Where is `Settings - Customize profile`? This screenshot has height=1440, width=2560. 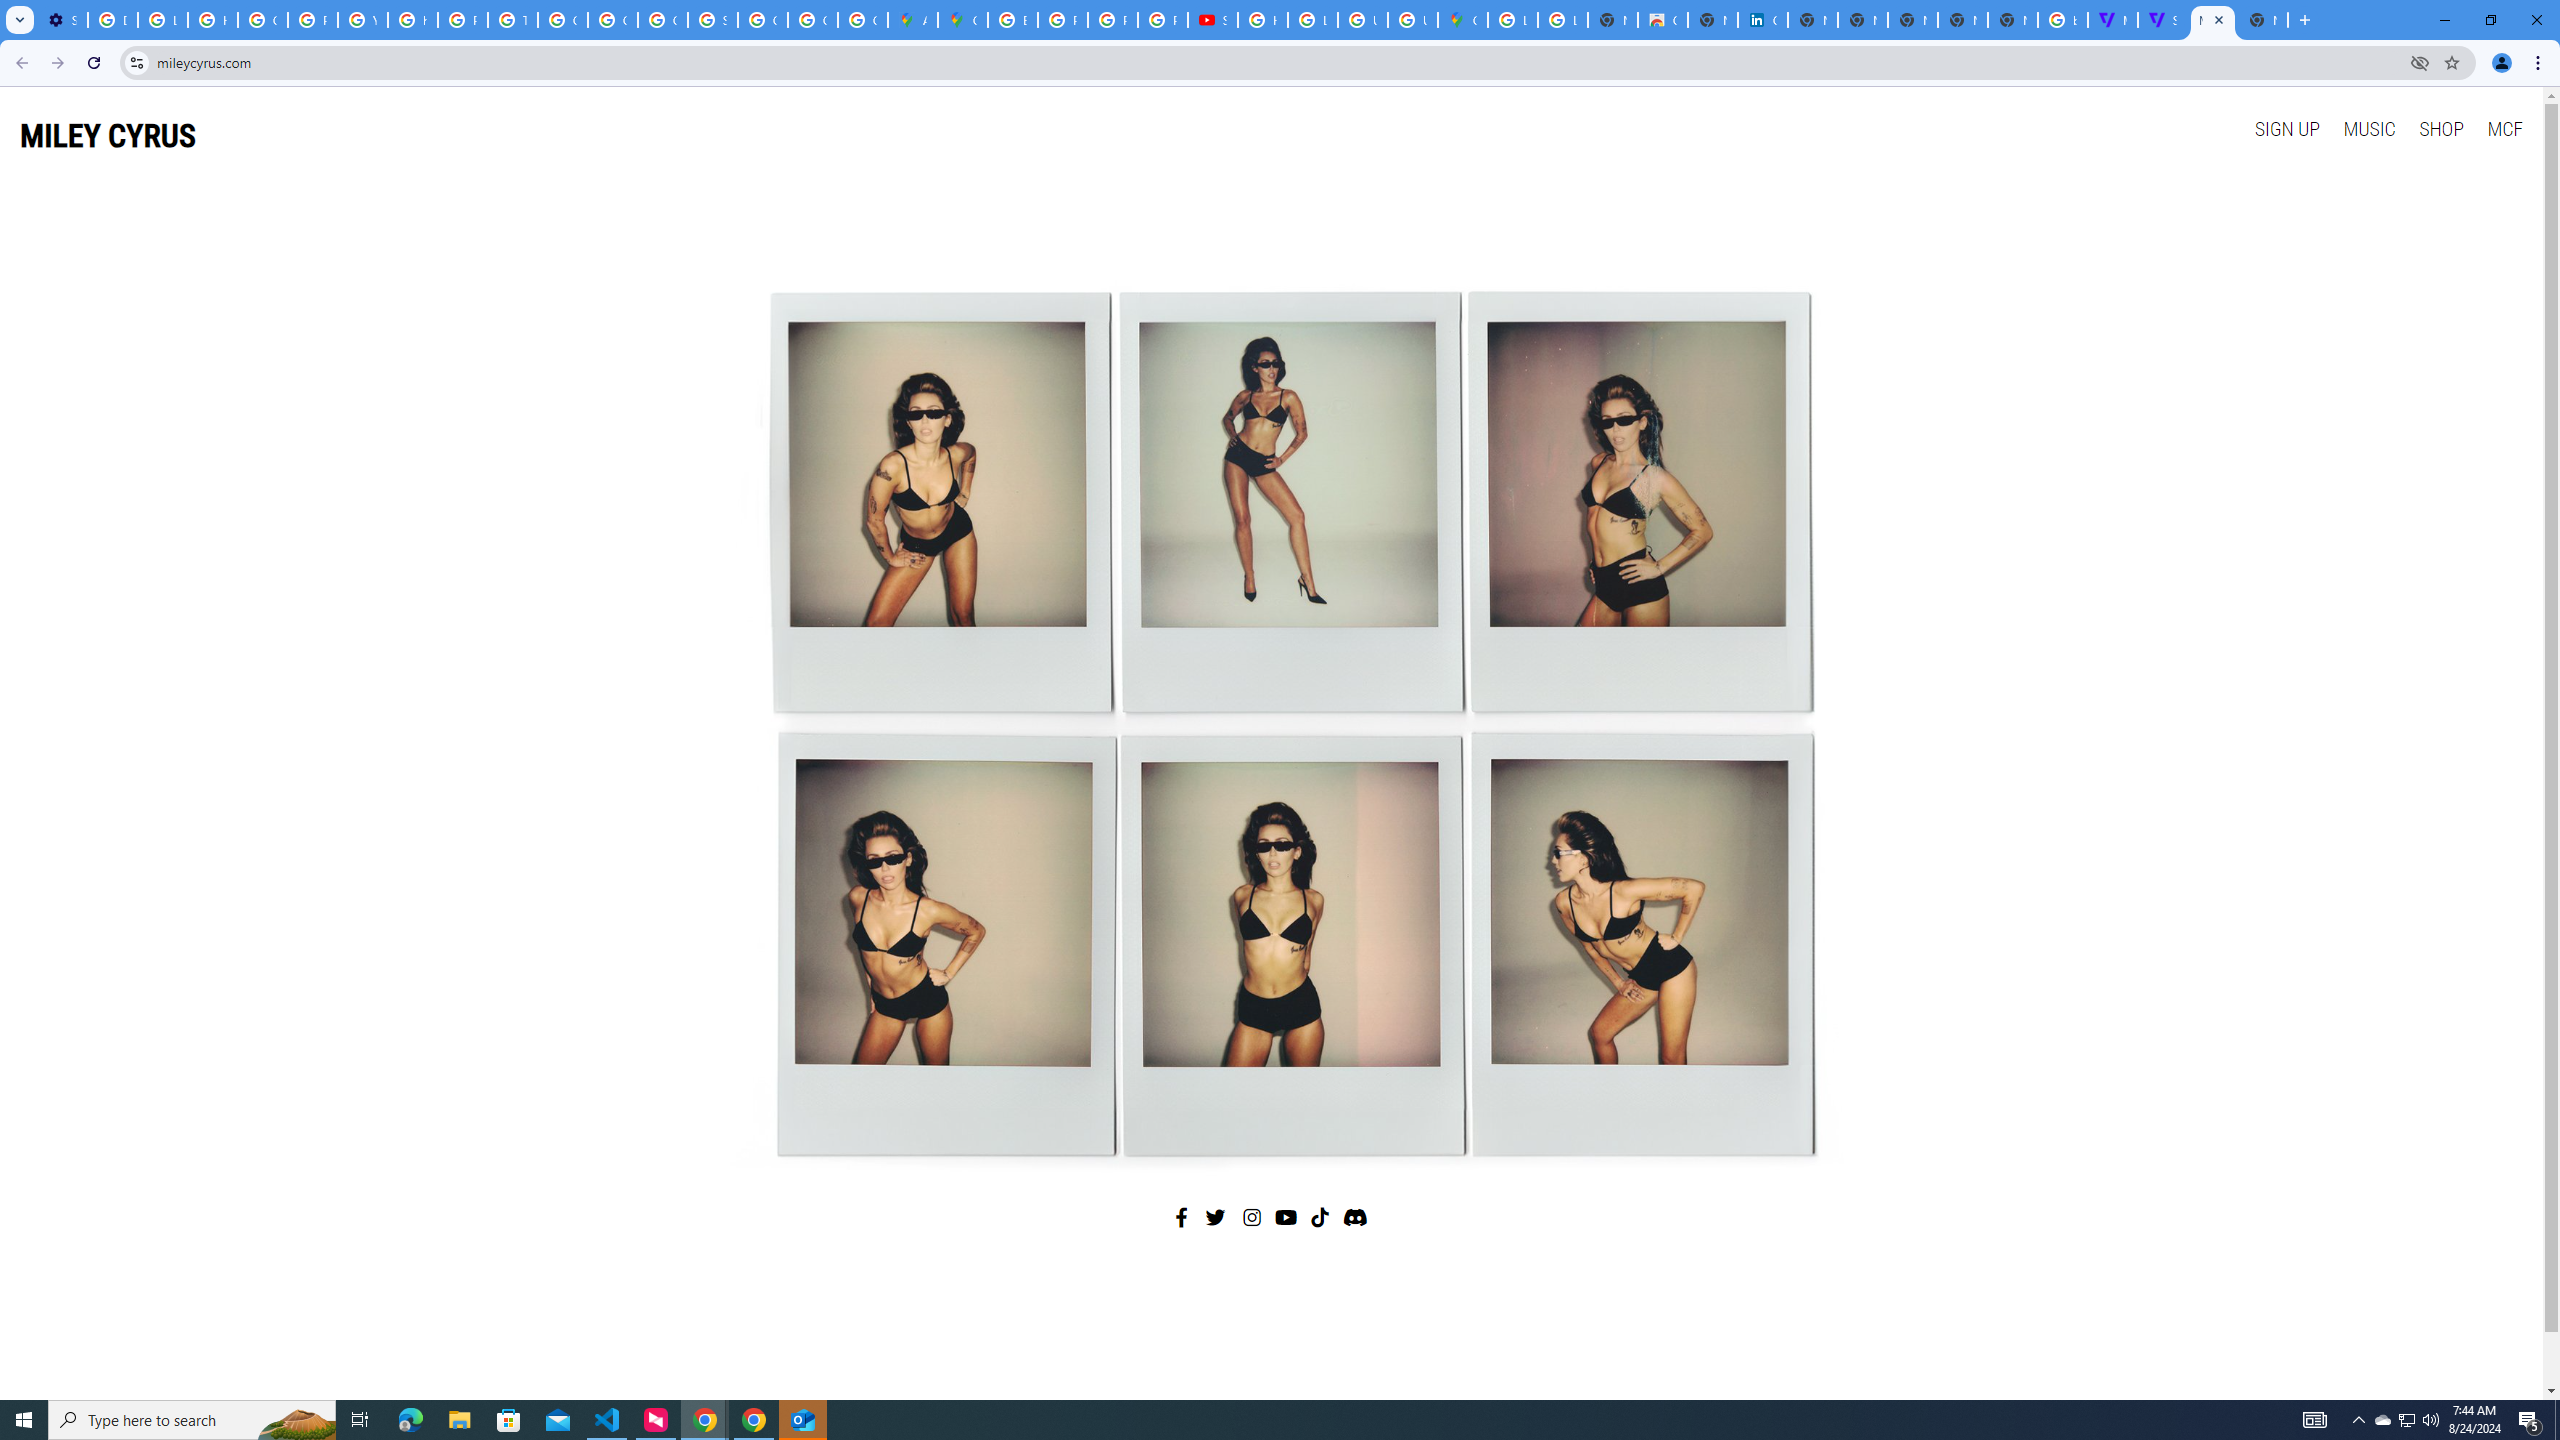 Settings - Customize profile is located at coordinates (62, 20).